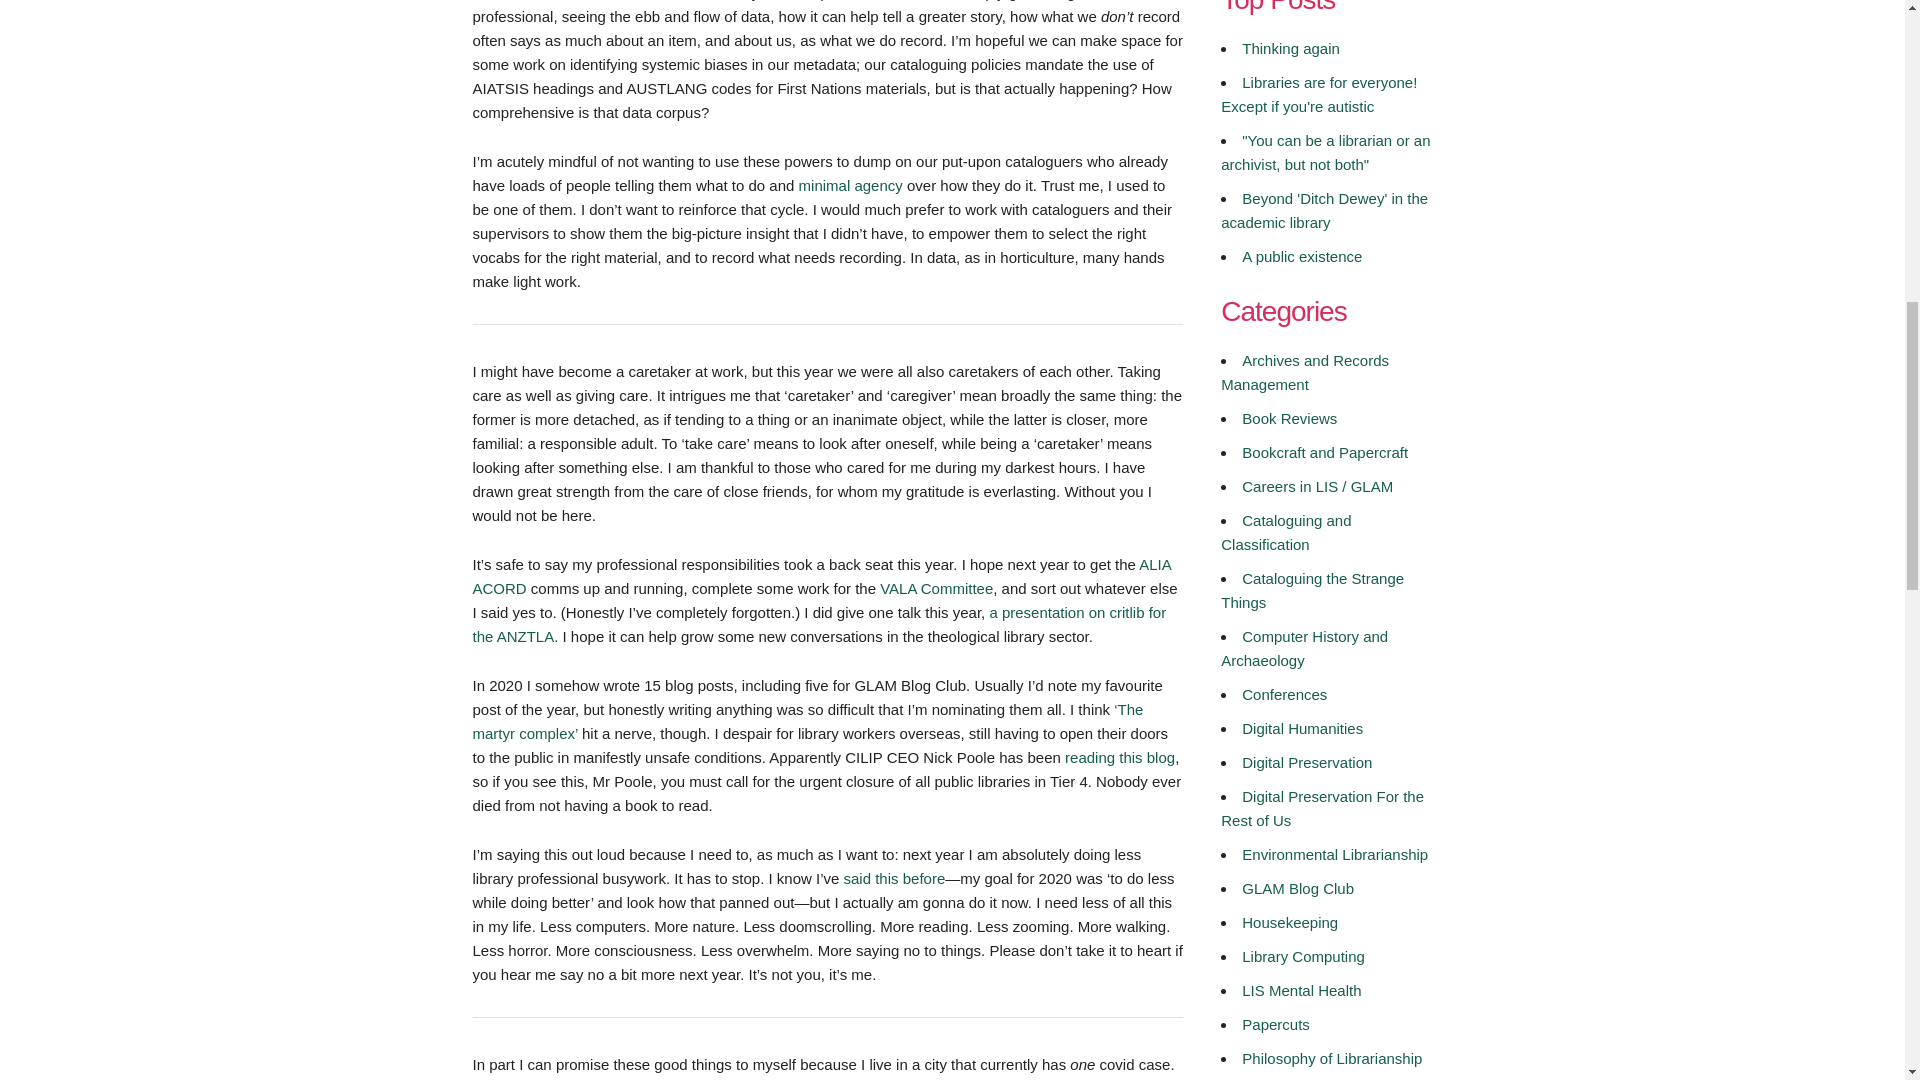 Image resolution: width=1920 pixels, height=1080 pixels. Describe the element at coordinates (895, 878) in the screenshot. I see `said this before` at that location.